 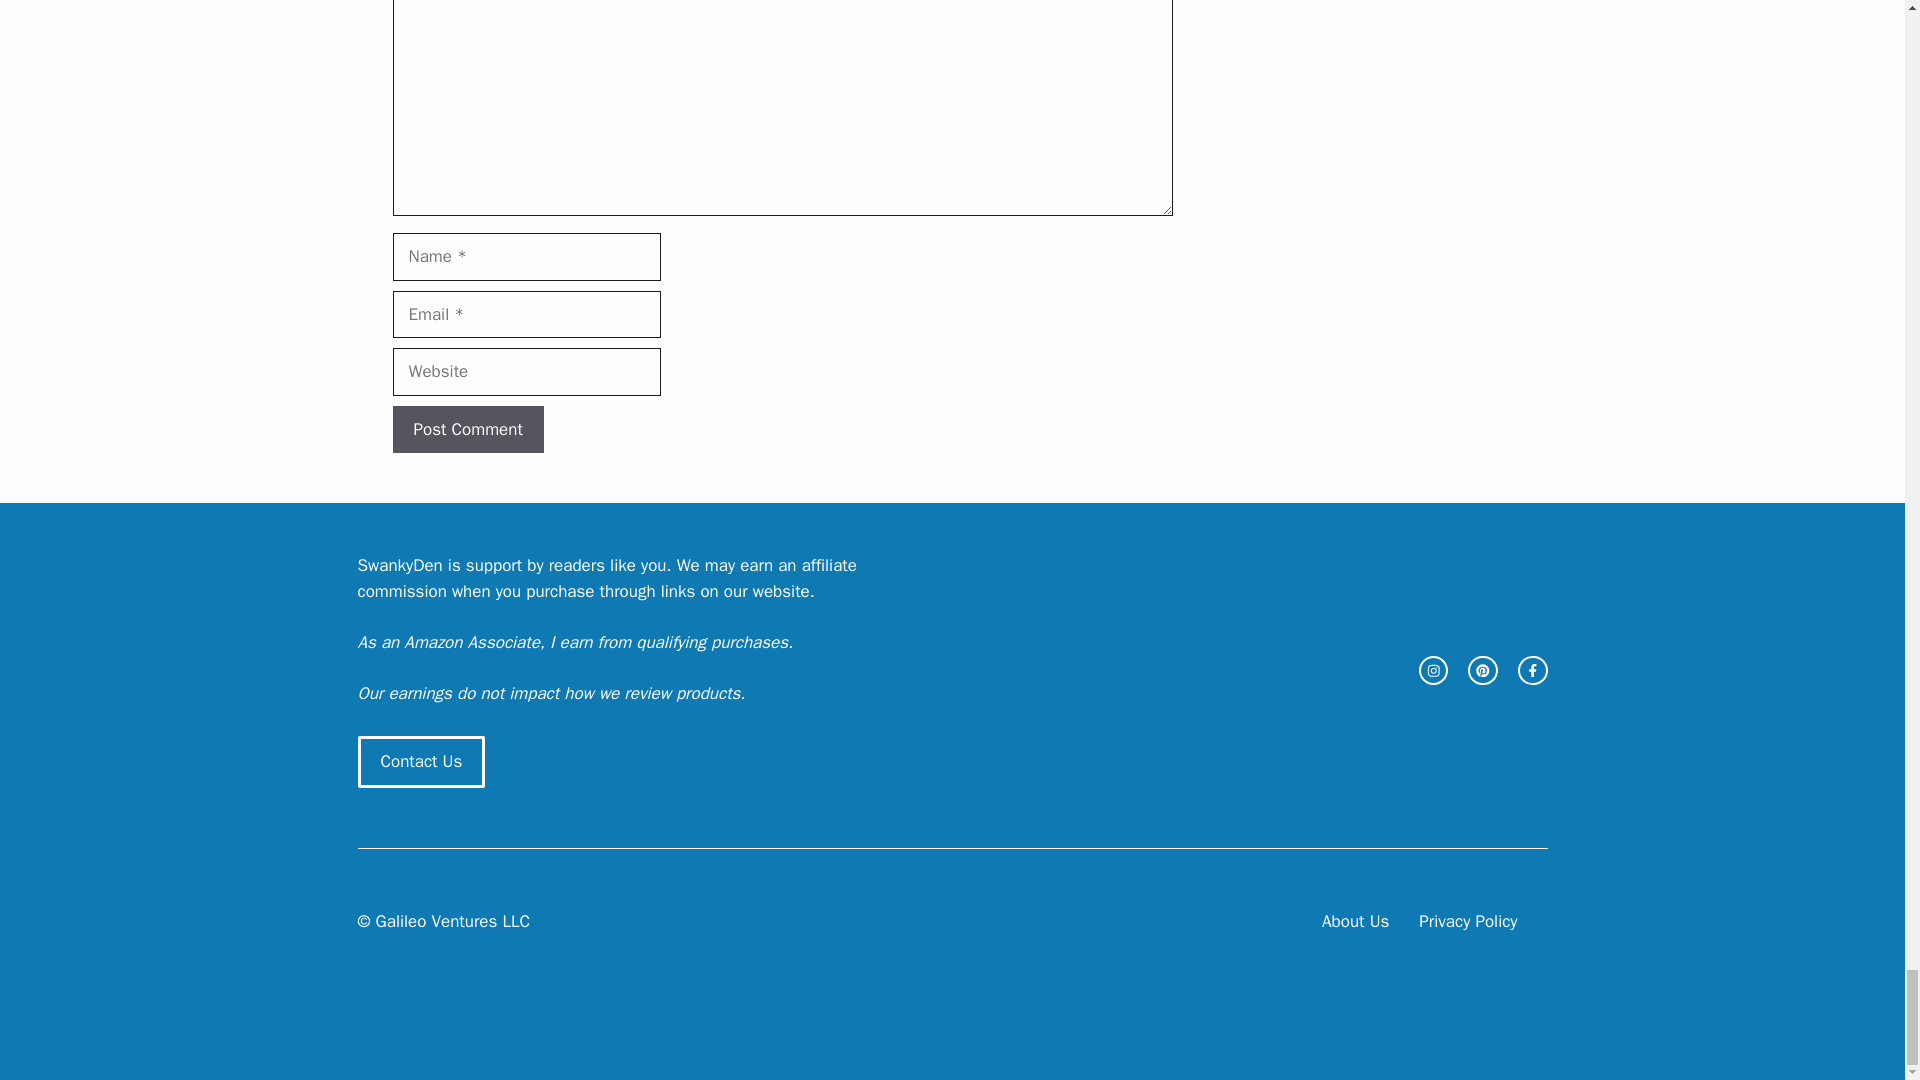 What do you see at coordinates (467, 430) in the screenshot?
I see `Post Comment` at bounding box center [467, 430].